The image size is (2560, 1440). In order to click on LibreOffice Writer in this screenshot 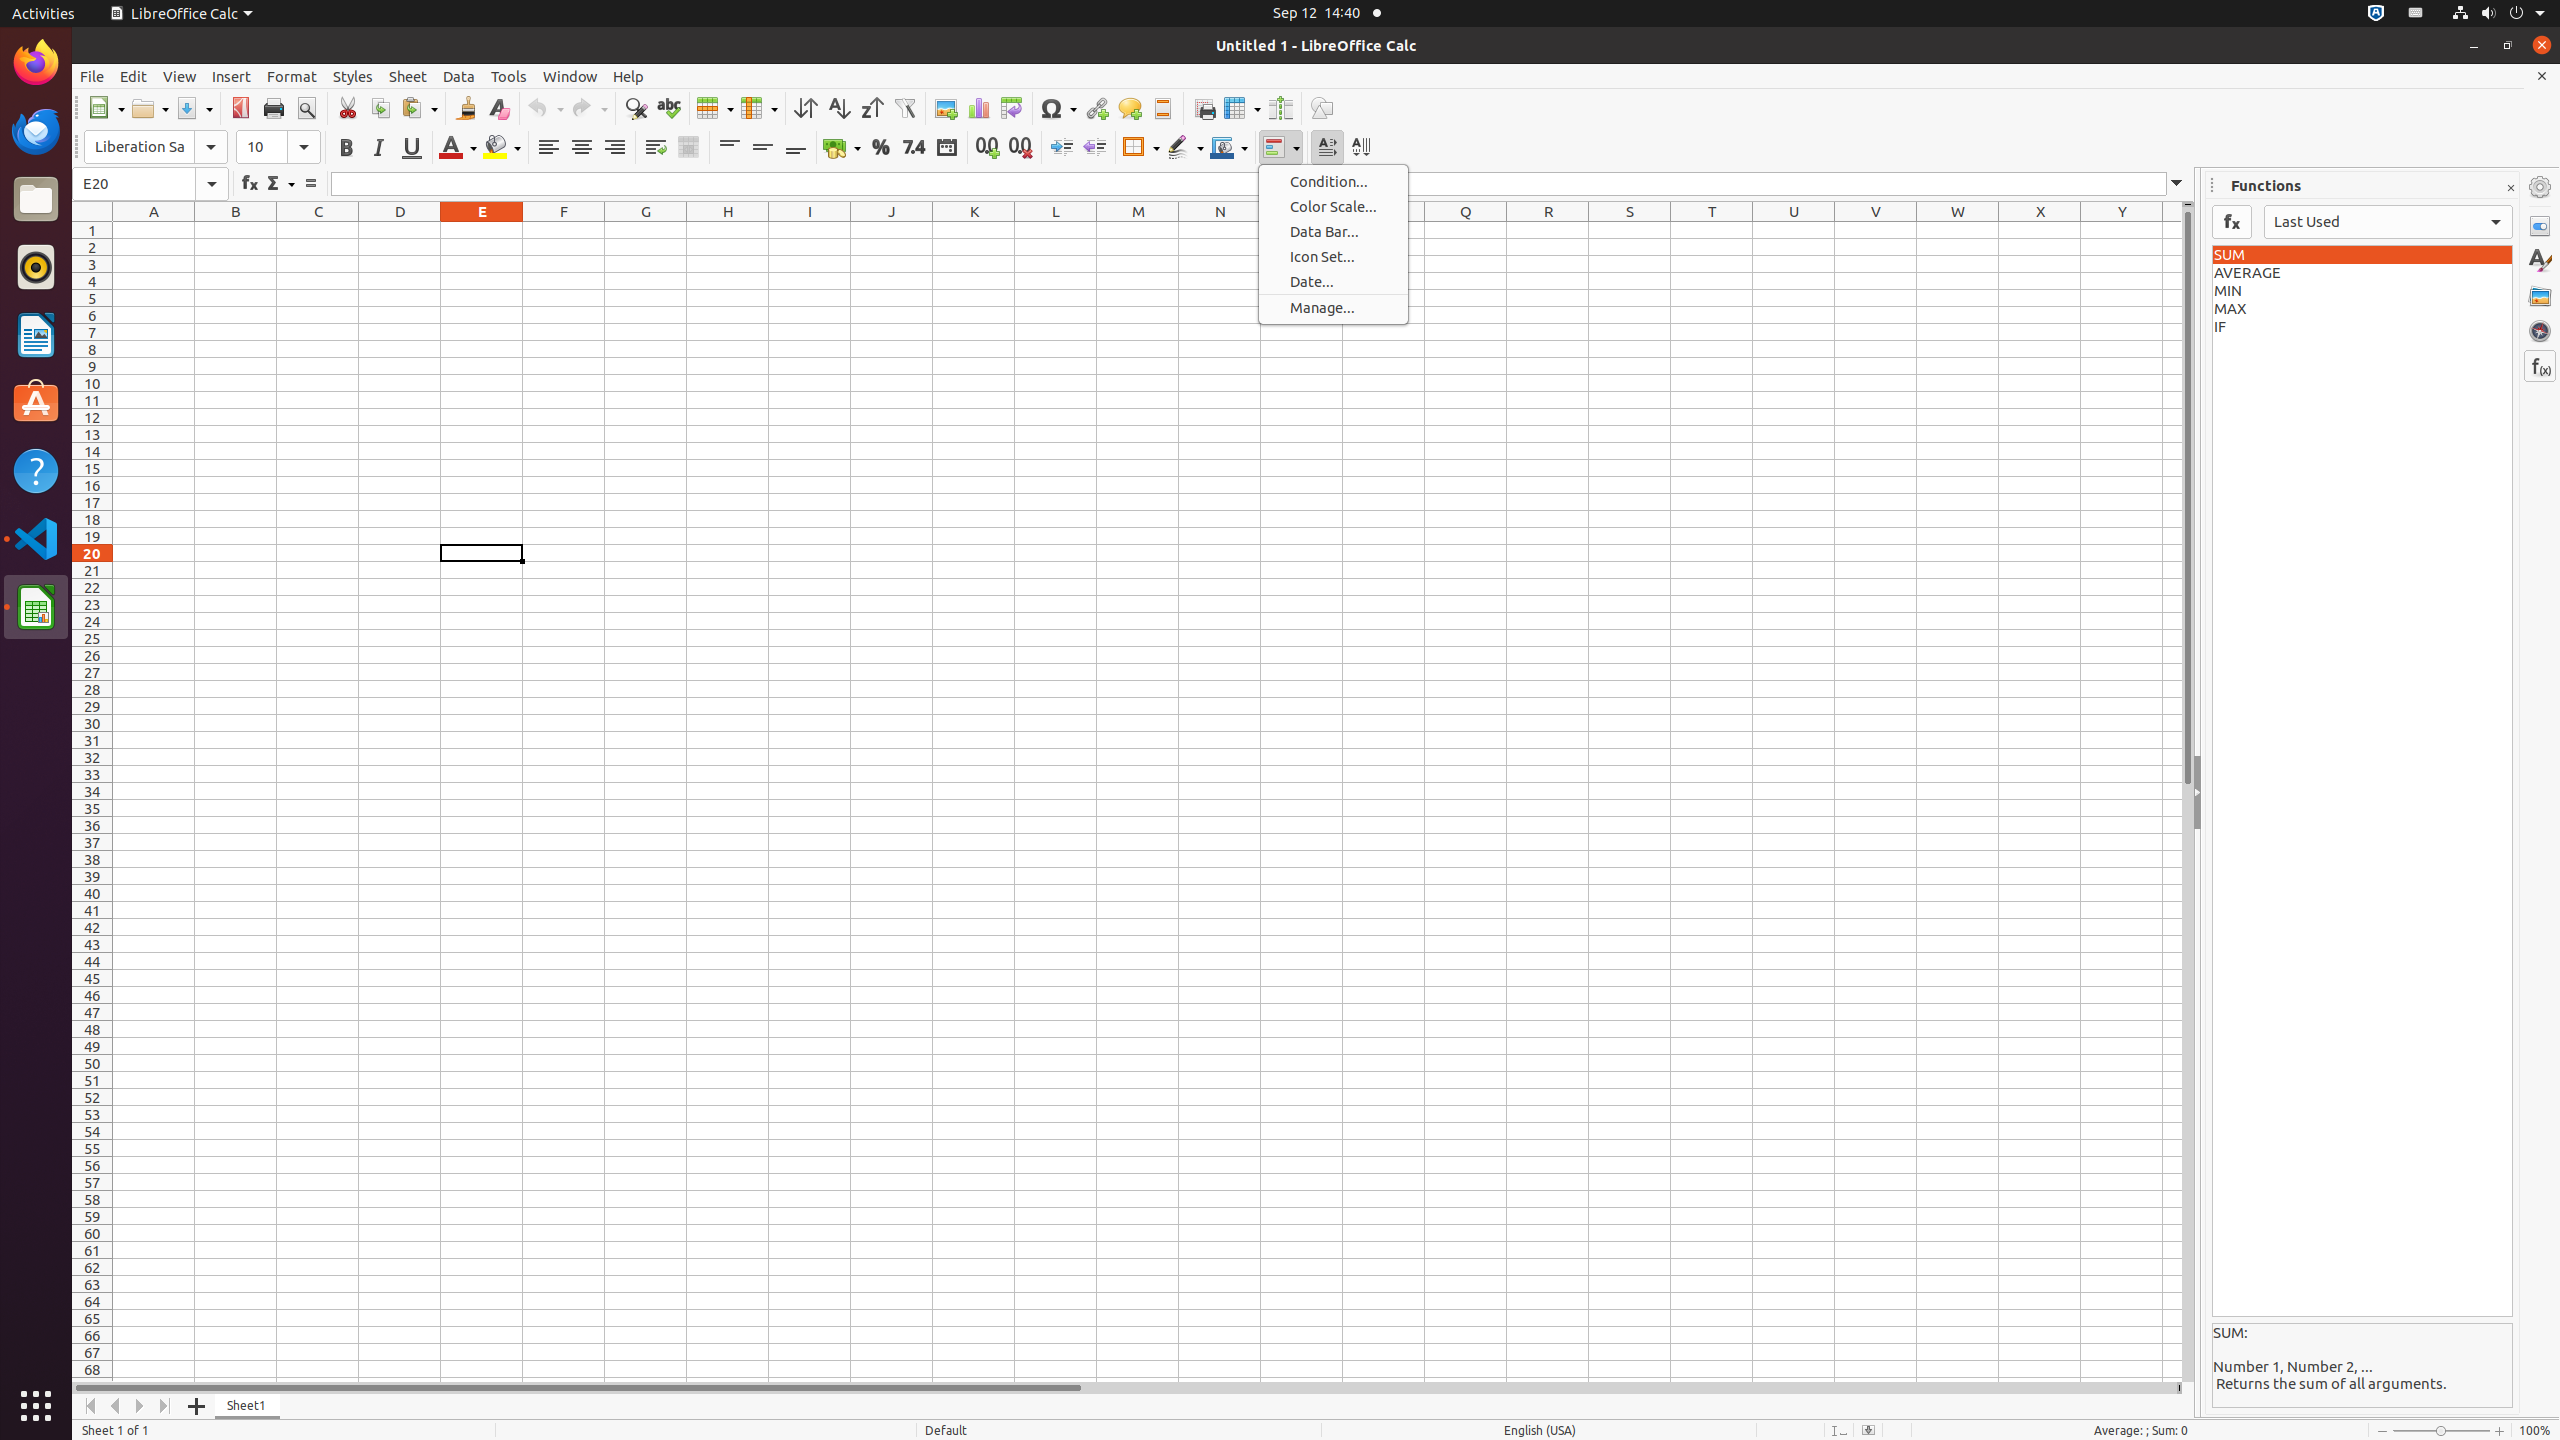, I will do `click(36, 334)`.